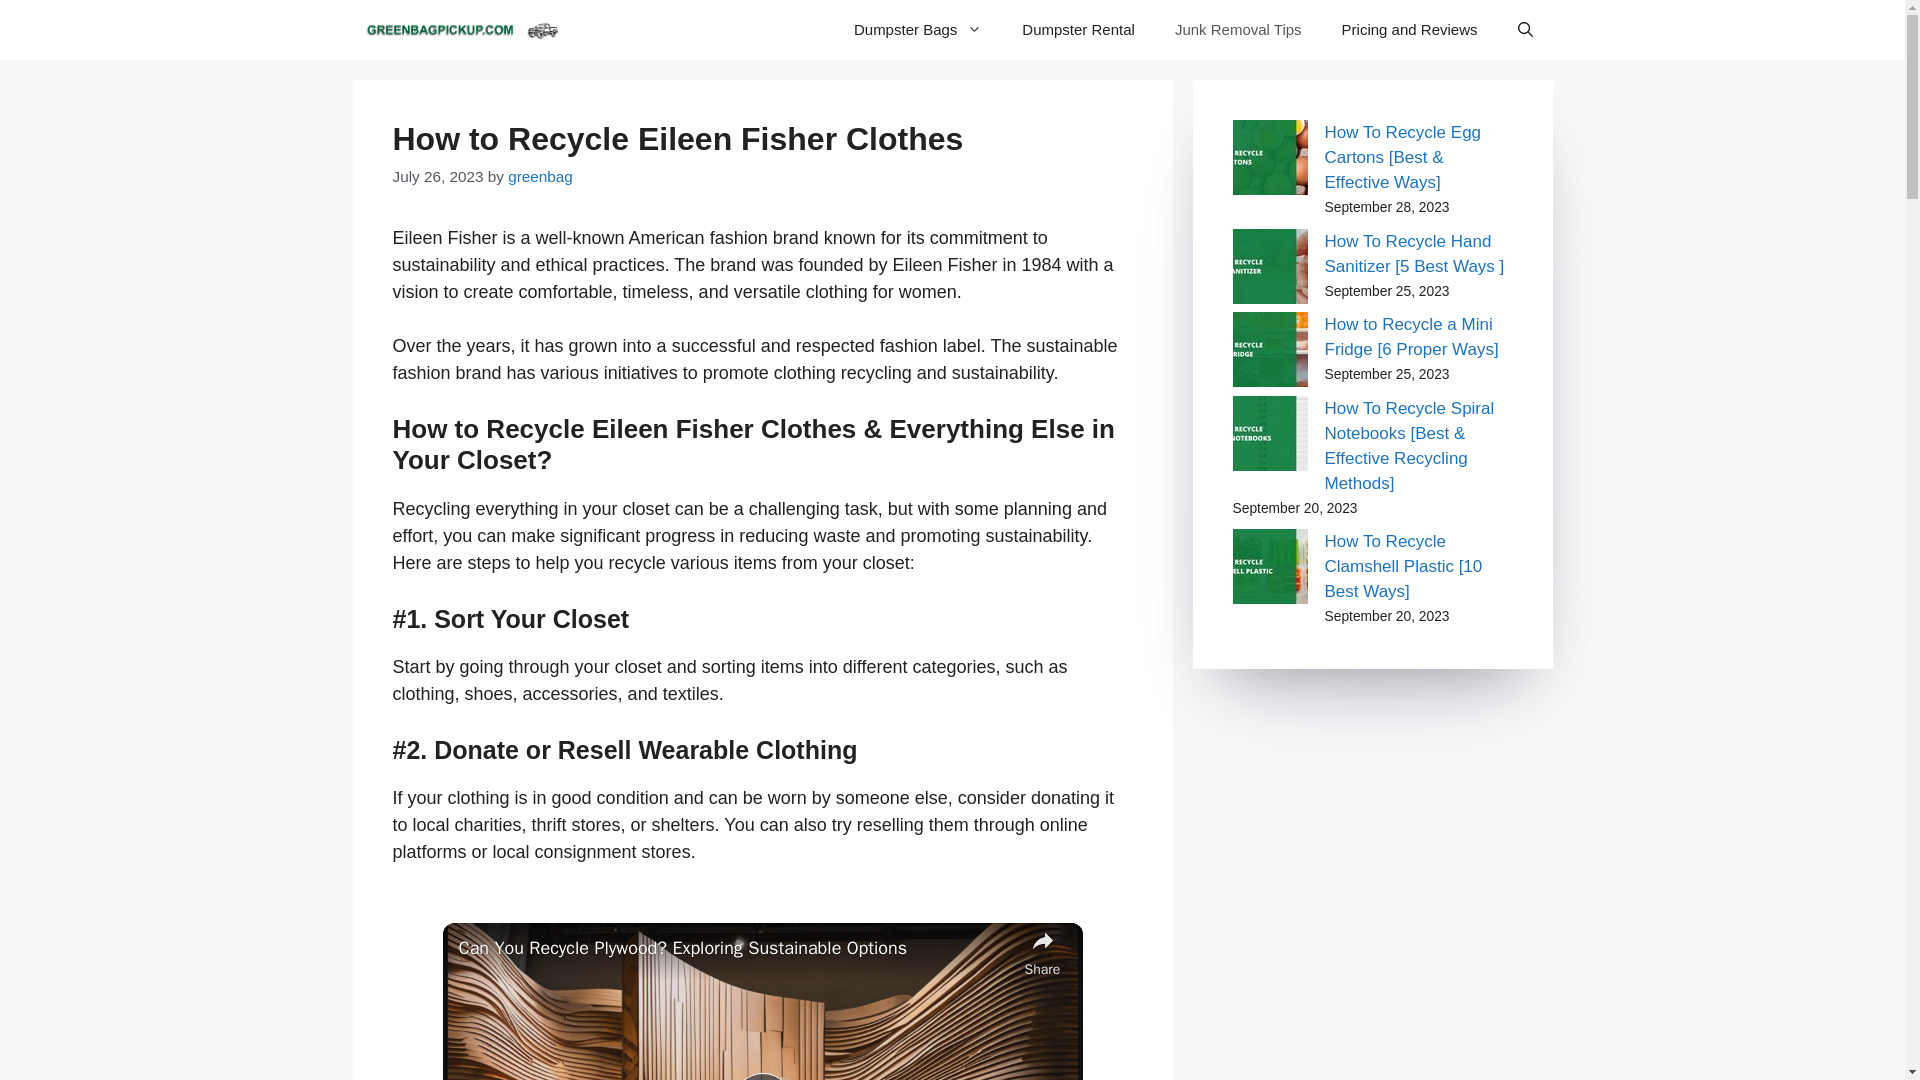 The width and height of the screenshot is (1920, 1080). What do you see at coordinates (761, 1076) in the screenshot?
I see `Play Video` at bounding box center [761, 1076].